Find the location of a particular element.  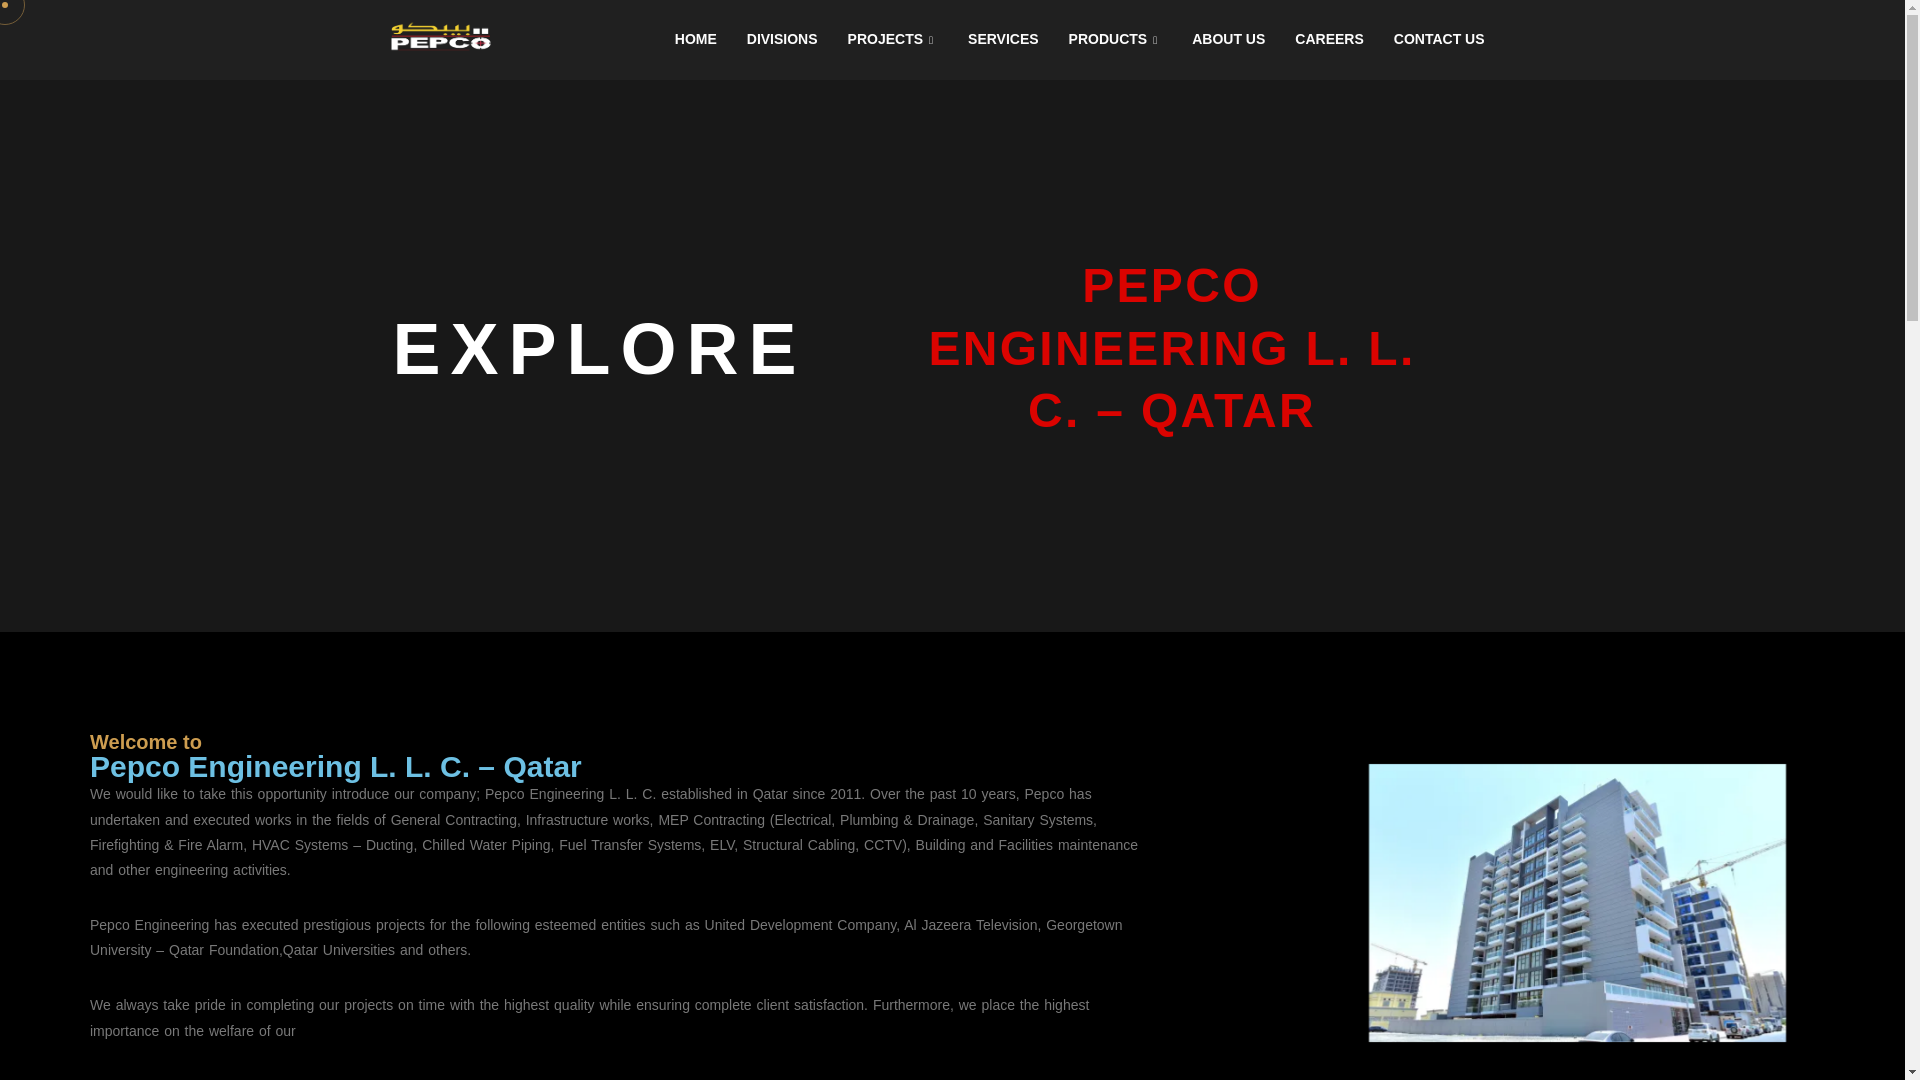

ABOUT US is located at coordinates (1228, 40).